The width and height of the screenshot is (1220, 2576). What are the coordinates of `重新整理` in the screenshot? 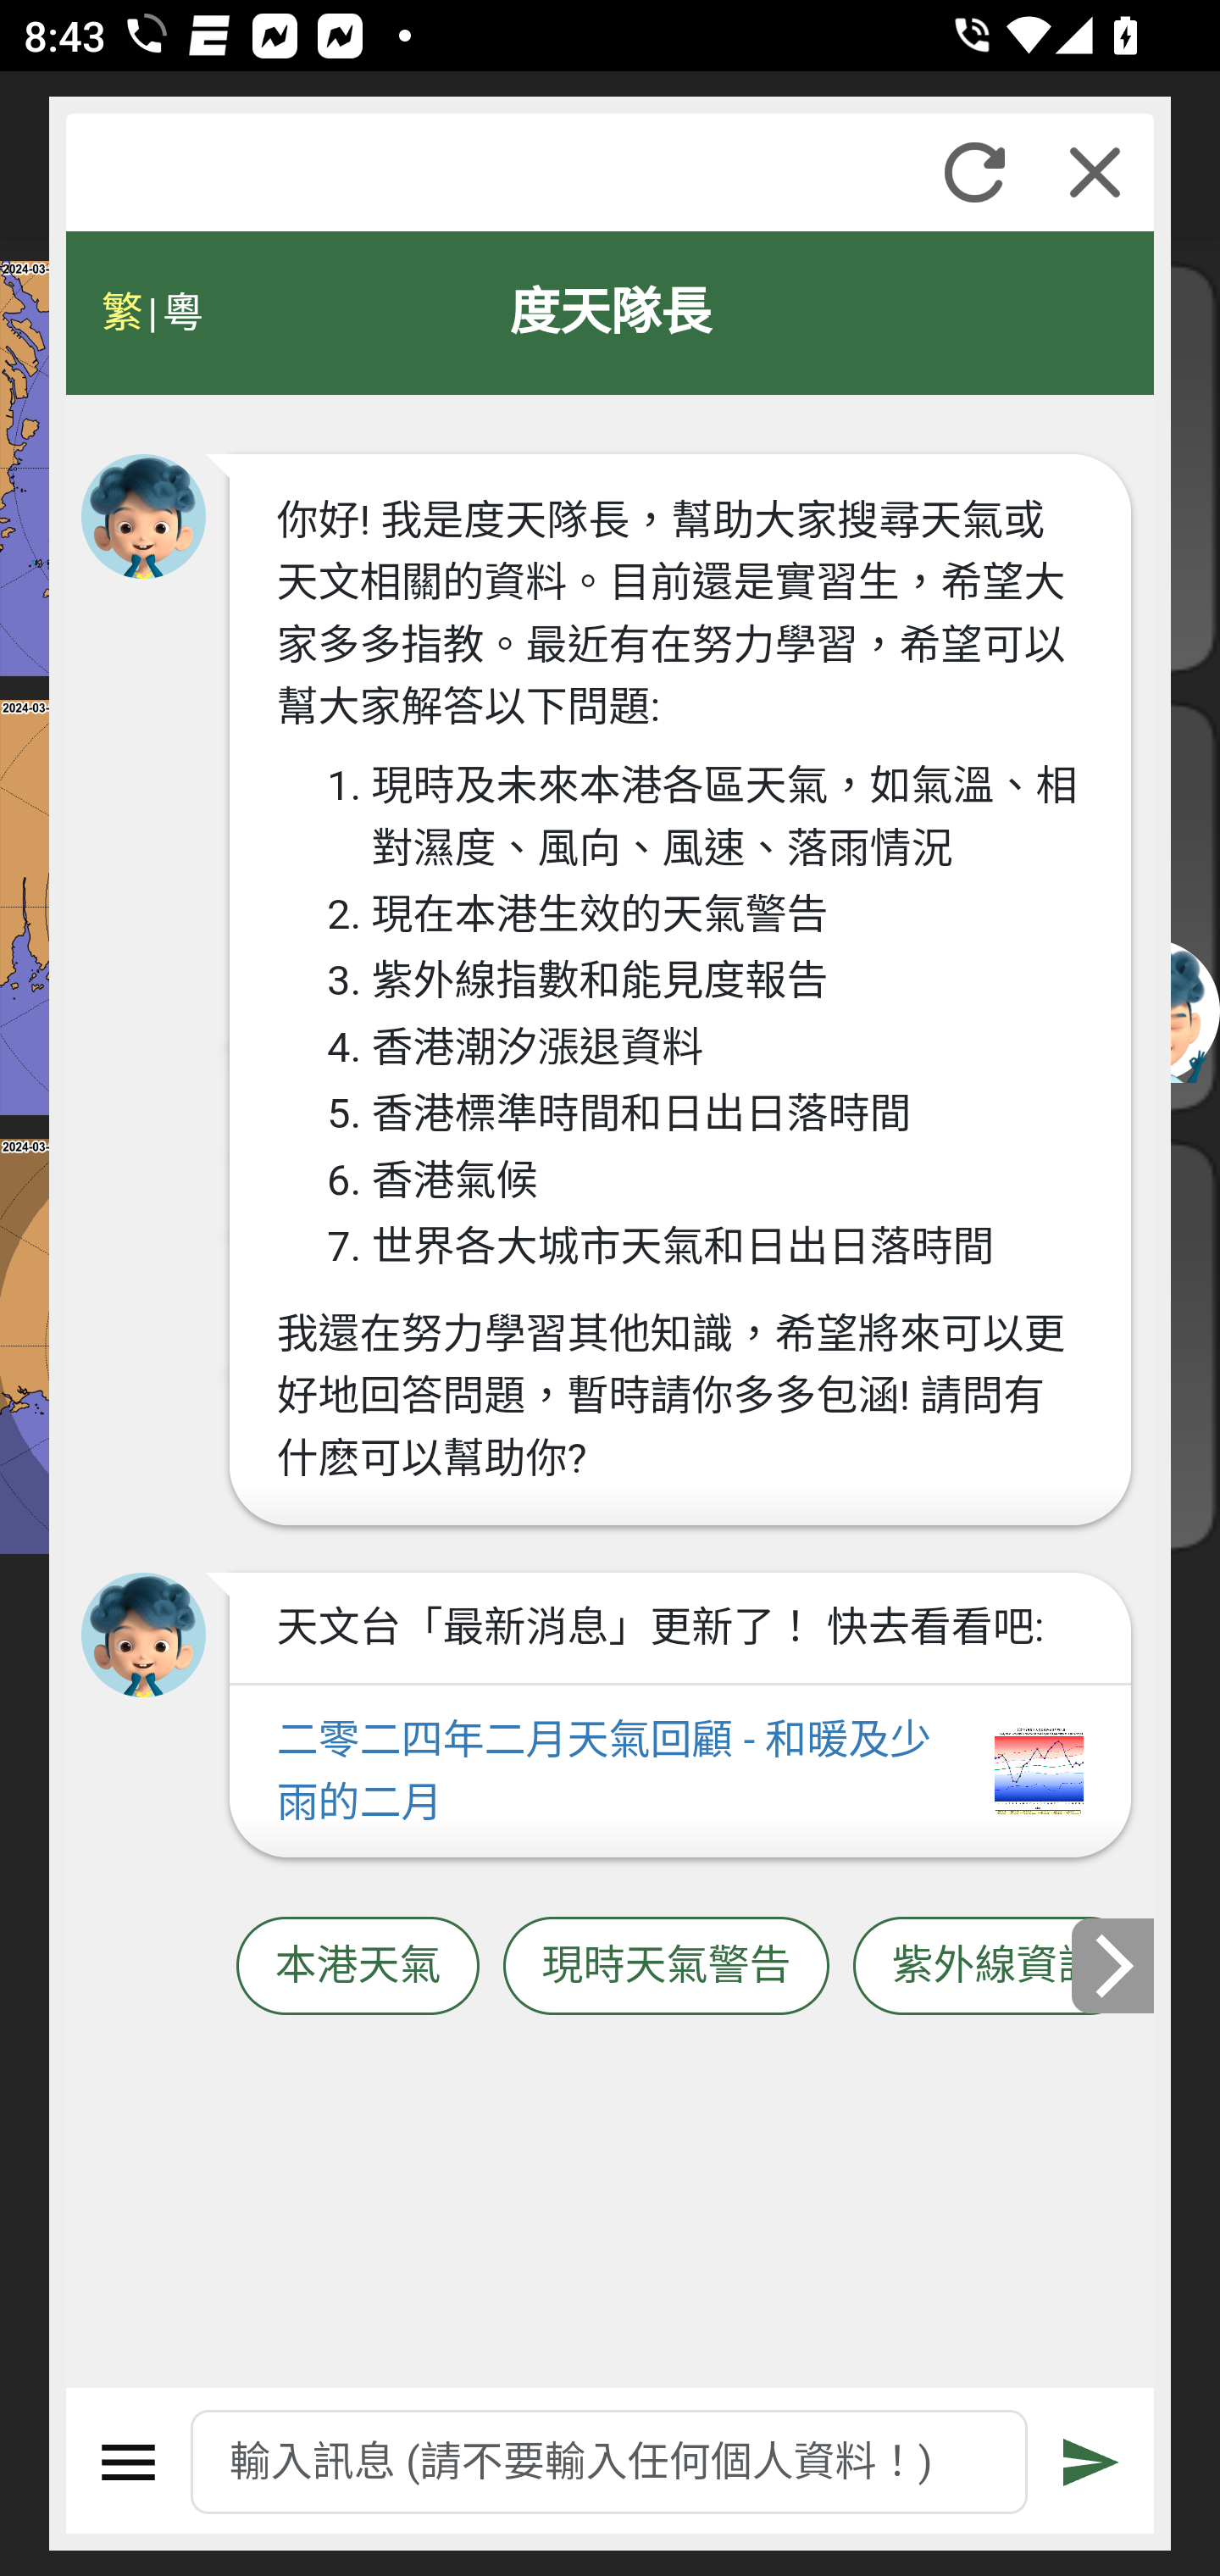 It's located at (974, 172).